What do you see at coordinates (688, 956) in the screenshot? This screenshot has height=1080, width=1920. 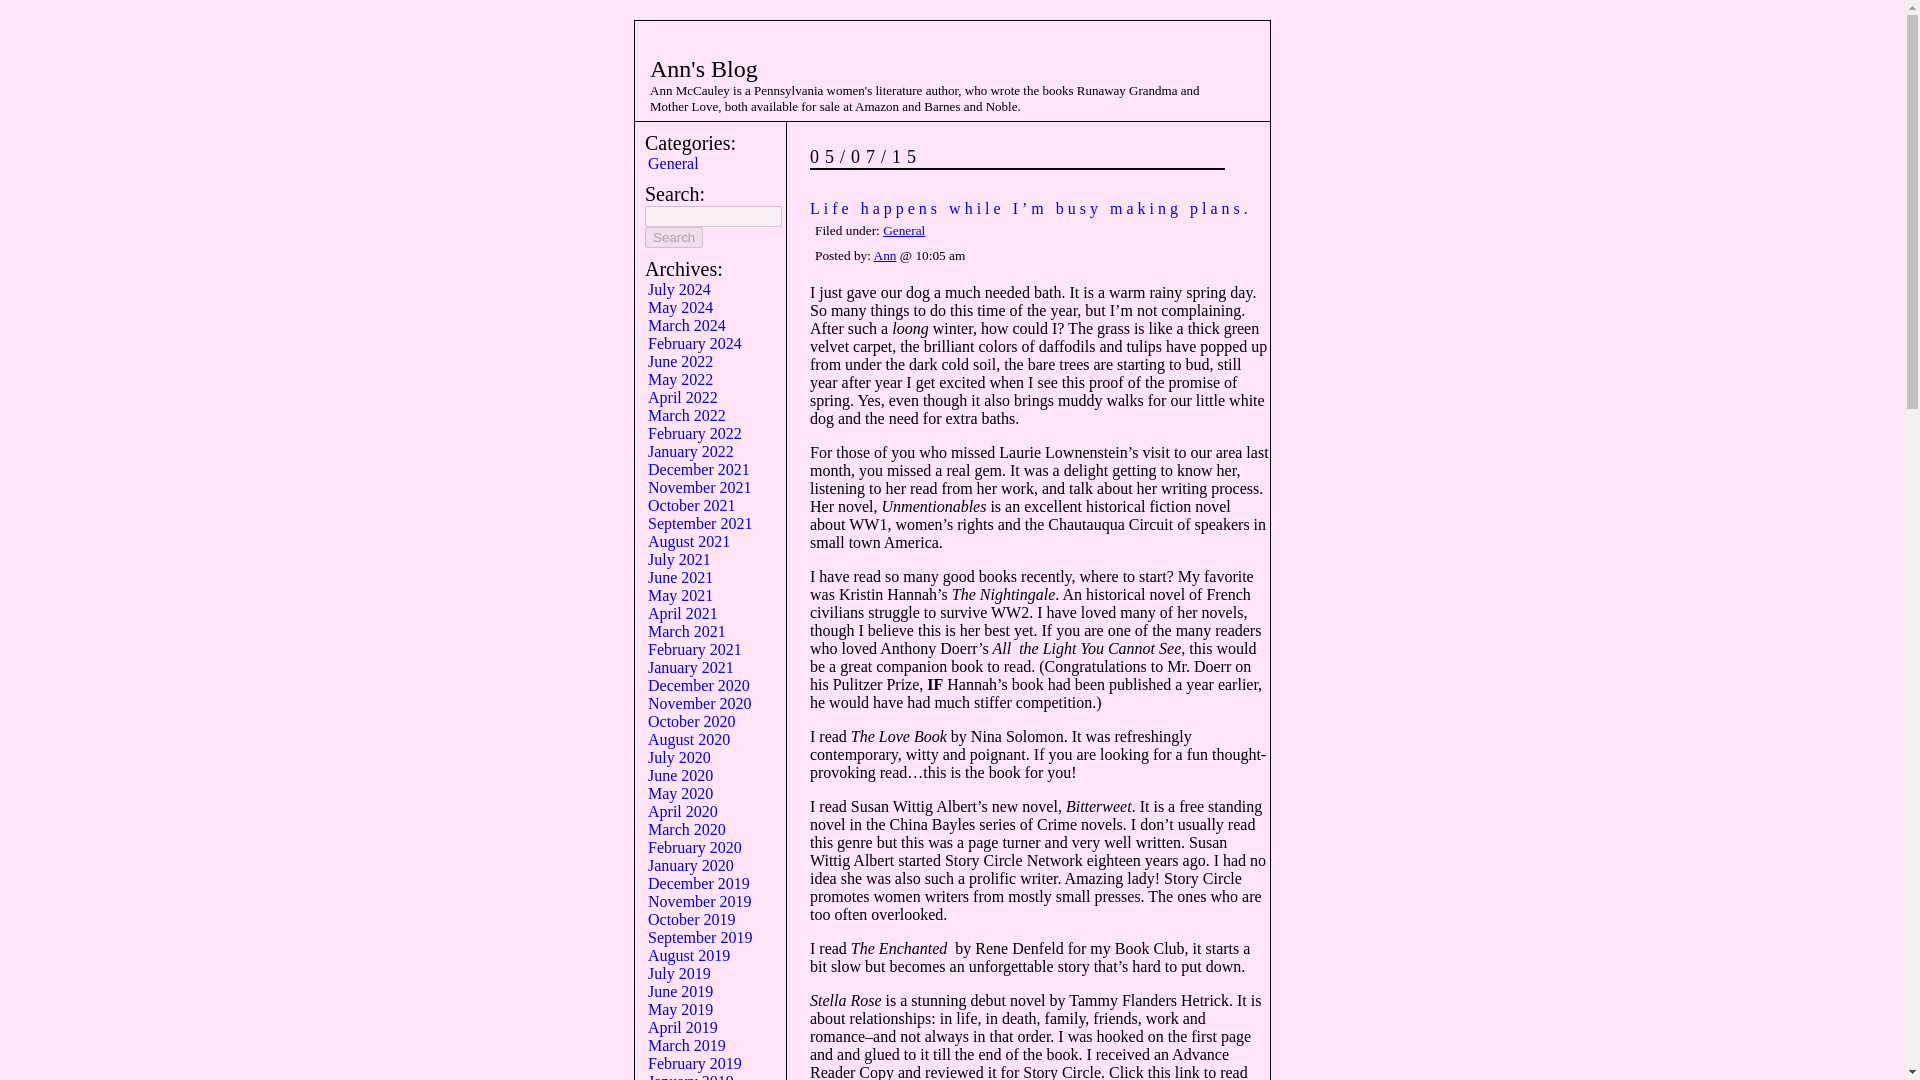 I see `August 2019` at bounding box center [688, 956].